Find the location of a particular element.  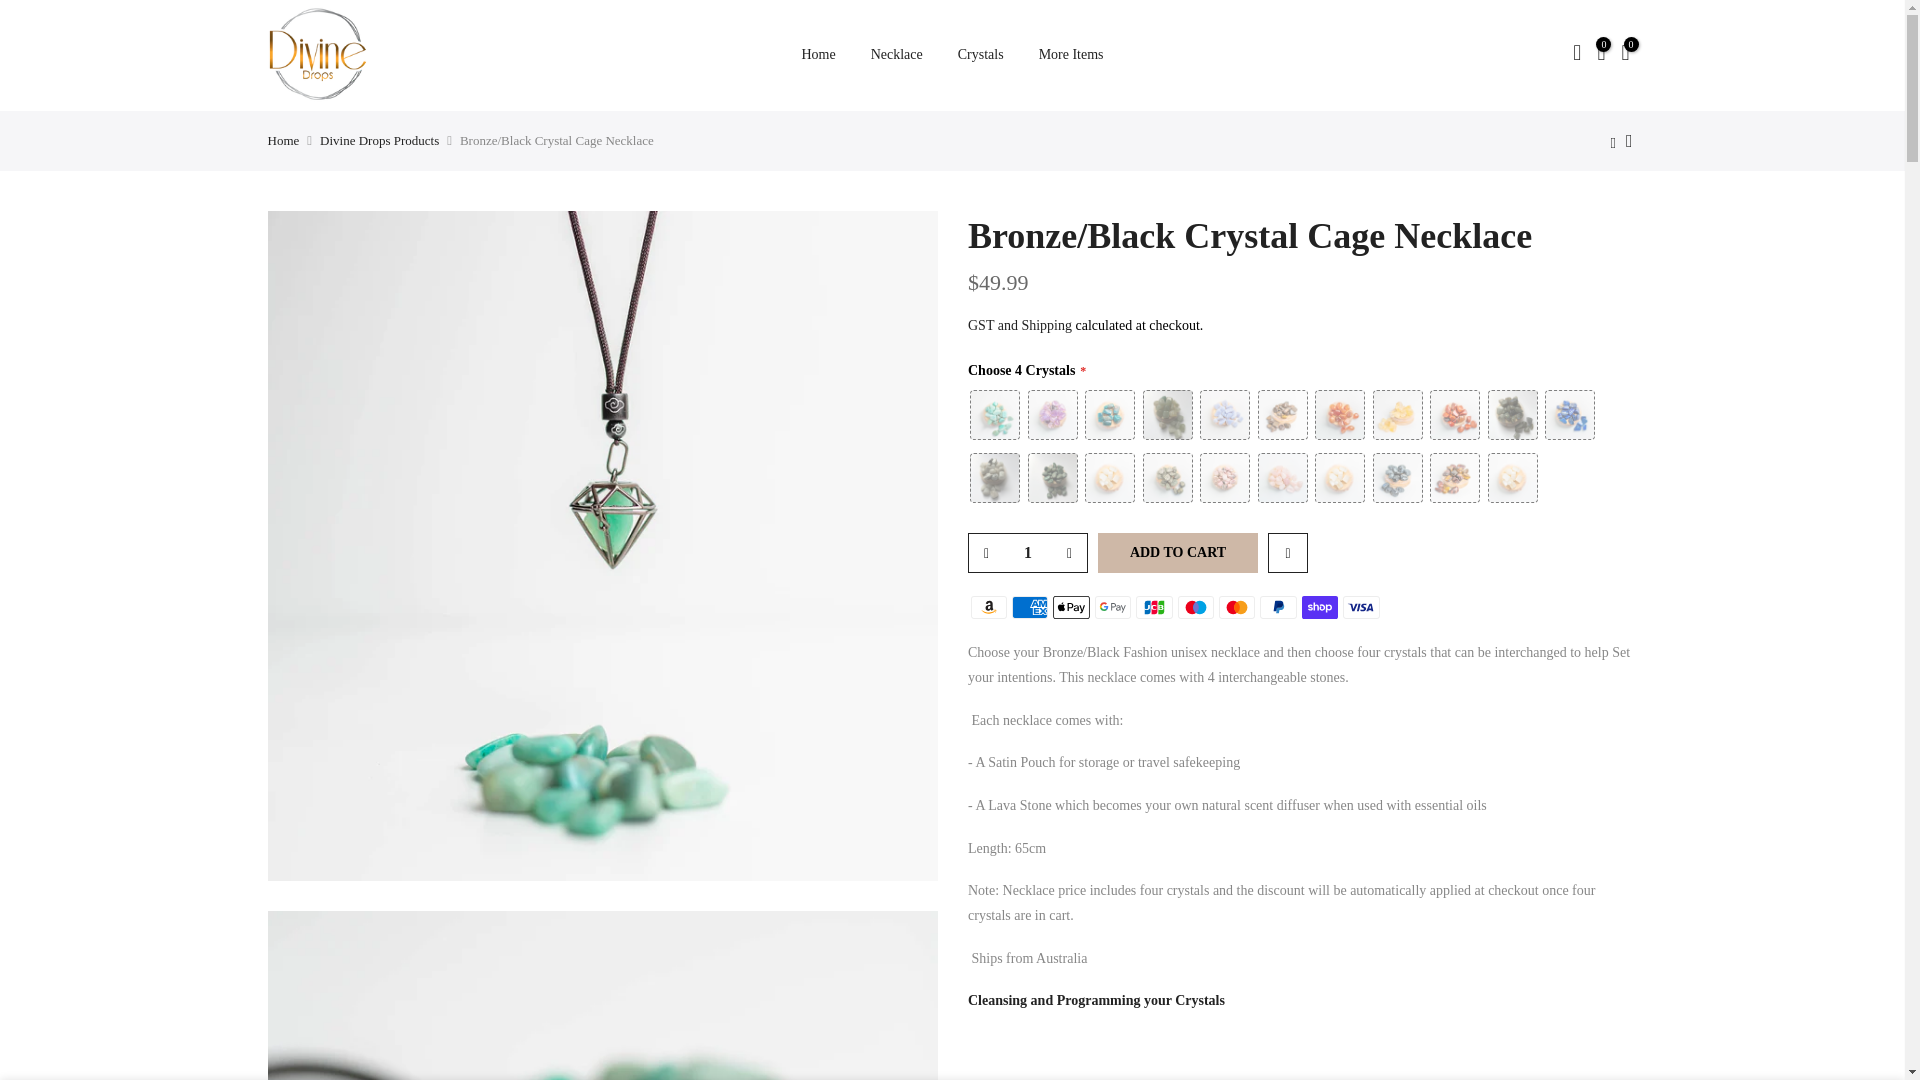

1 is located at coordinates (1026, 552).